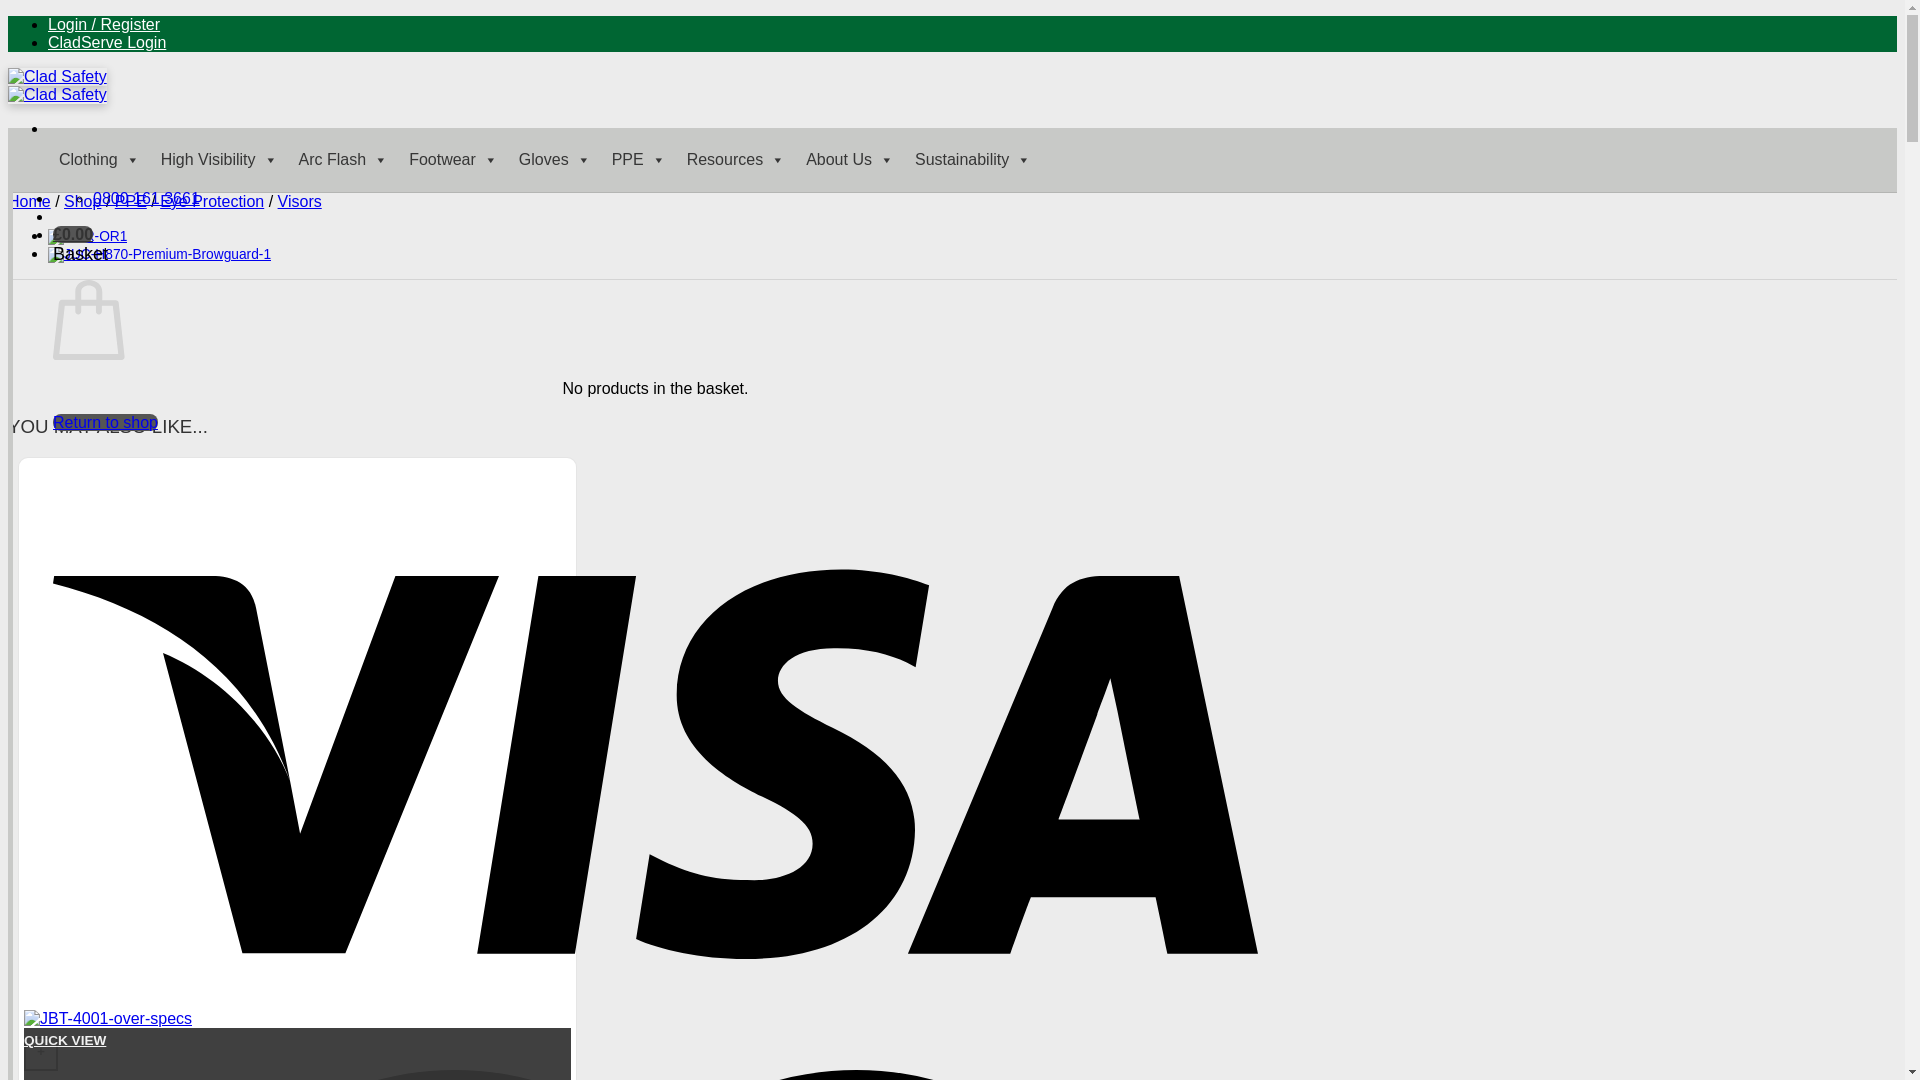 This screenshot has height=1080, width=1920. I want to click on Premium Browguard with Wheel Ratchet, so click(159, 254).